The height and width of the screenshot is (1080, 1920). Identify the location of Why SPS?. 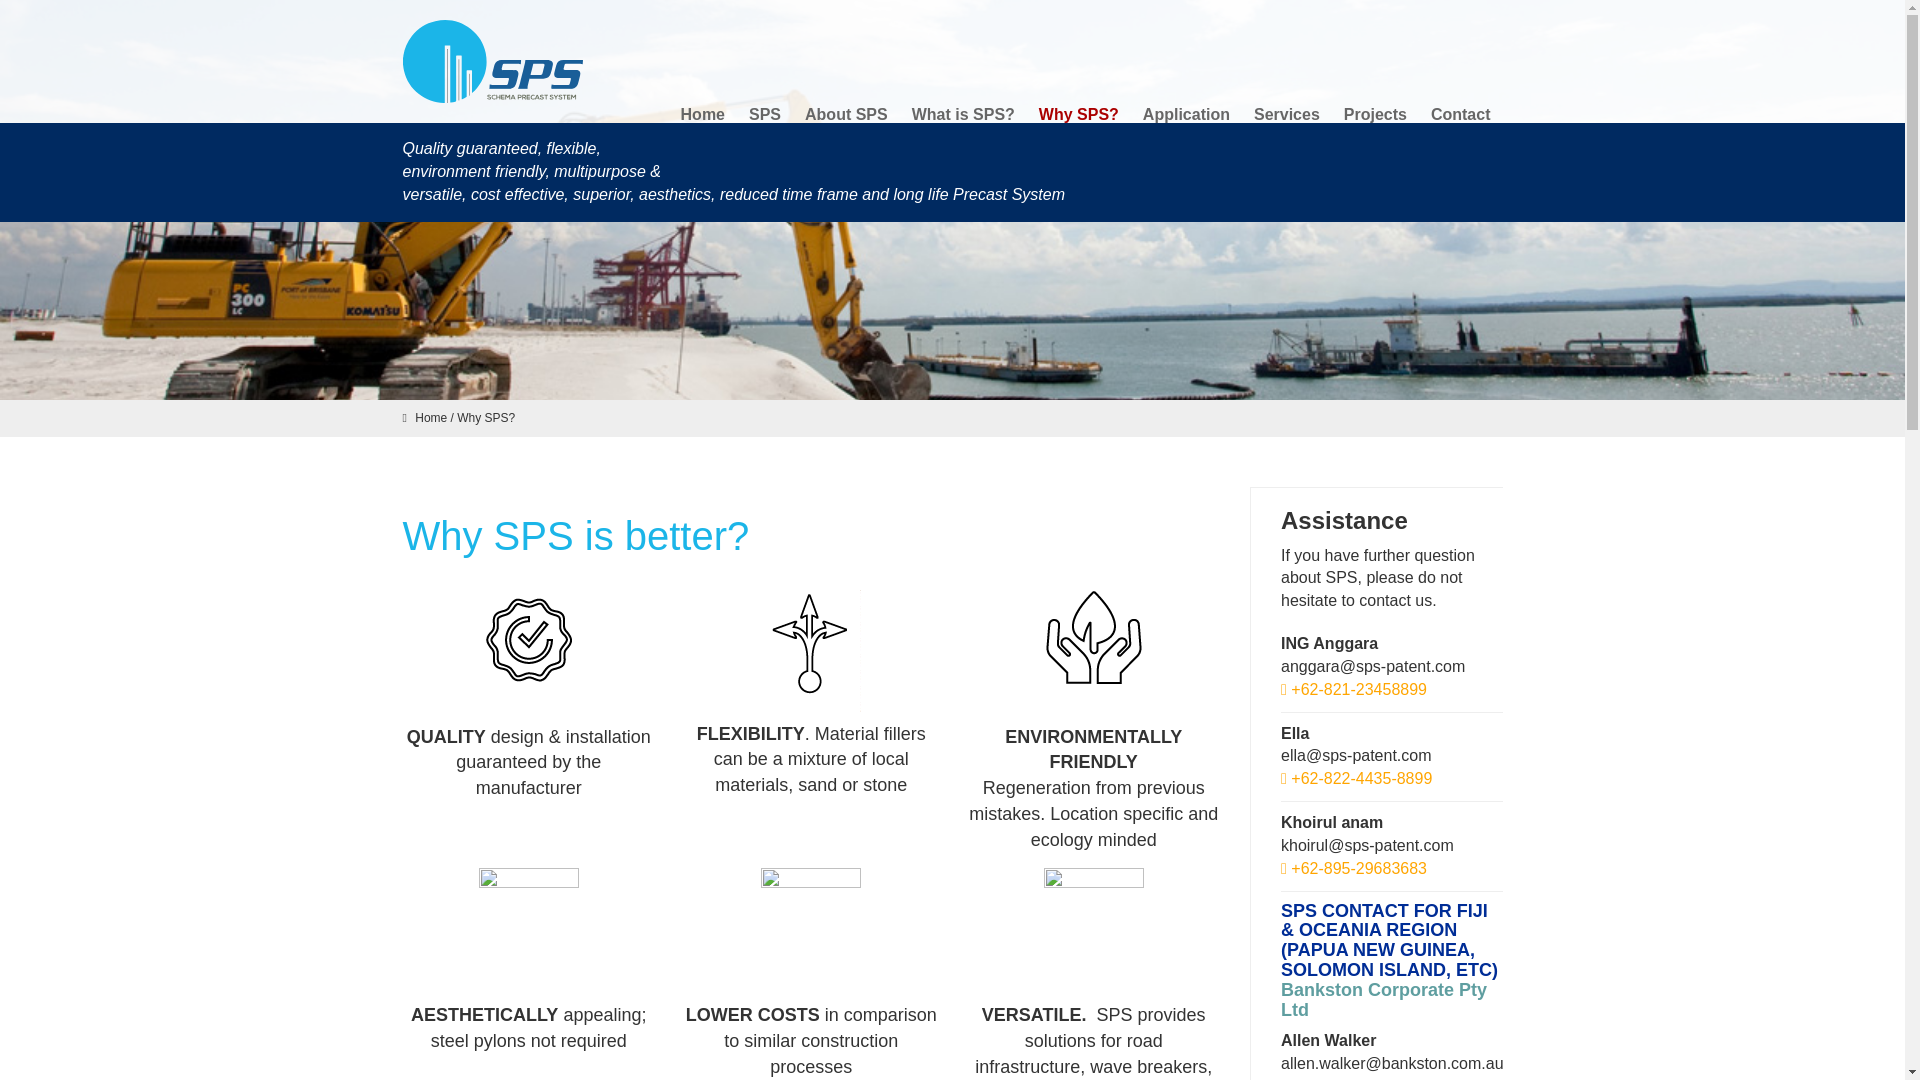
(485, 418).